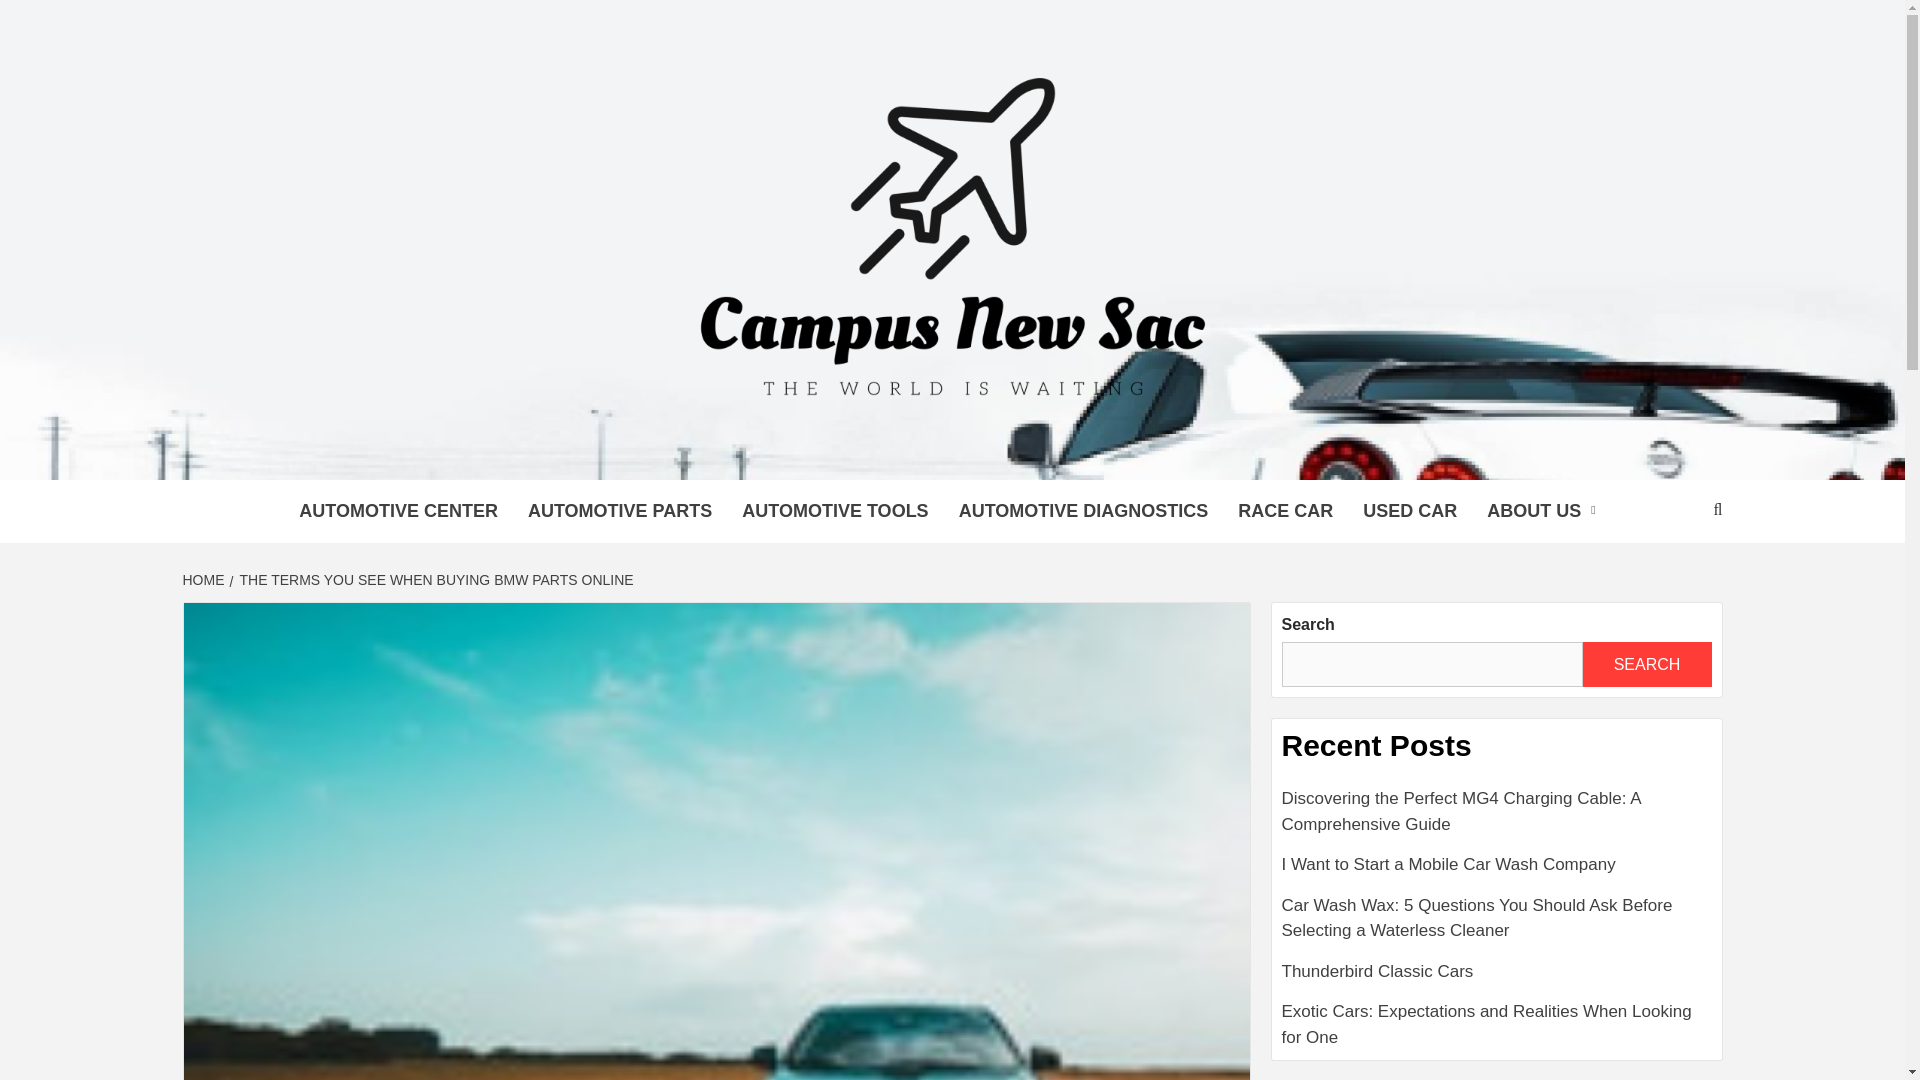  I want to click on Thunderbird Classic Cars, so click(1497, 980).